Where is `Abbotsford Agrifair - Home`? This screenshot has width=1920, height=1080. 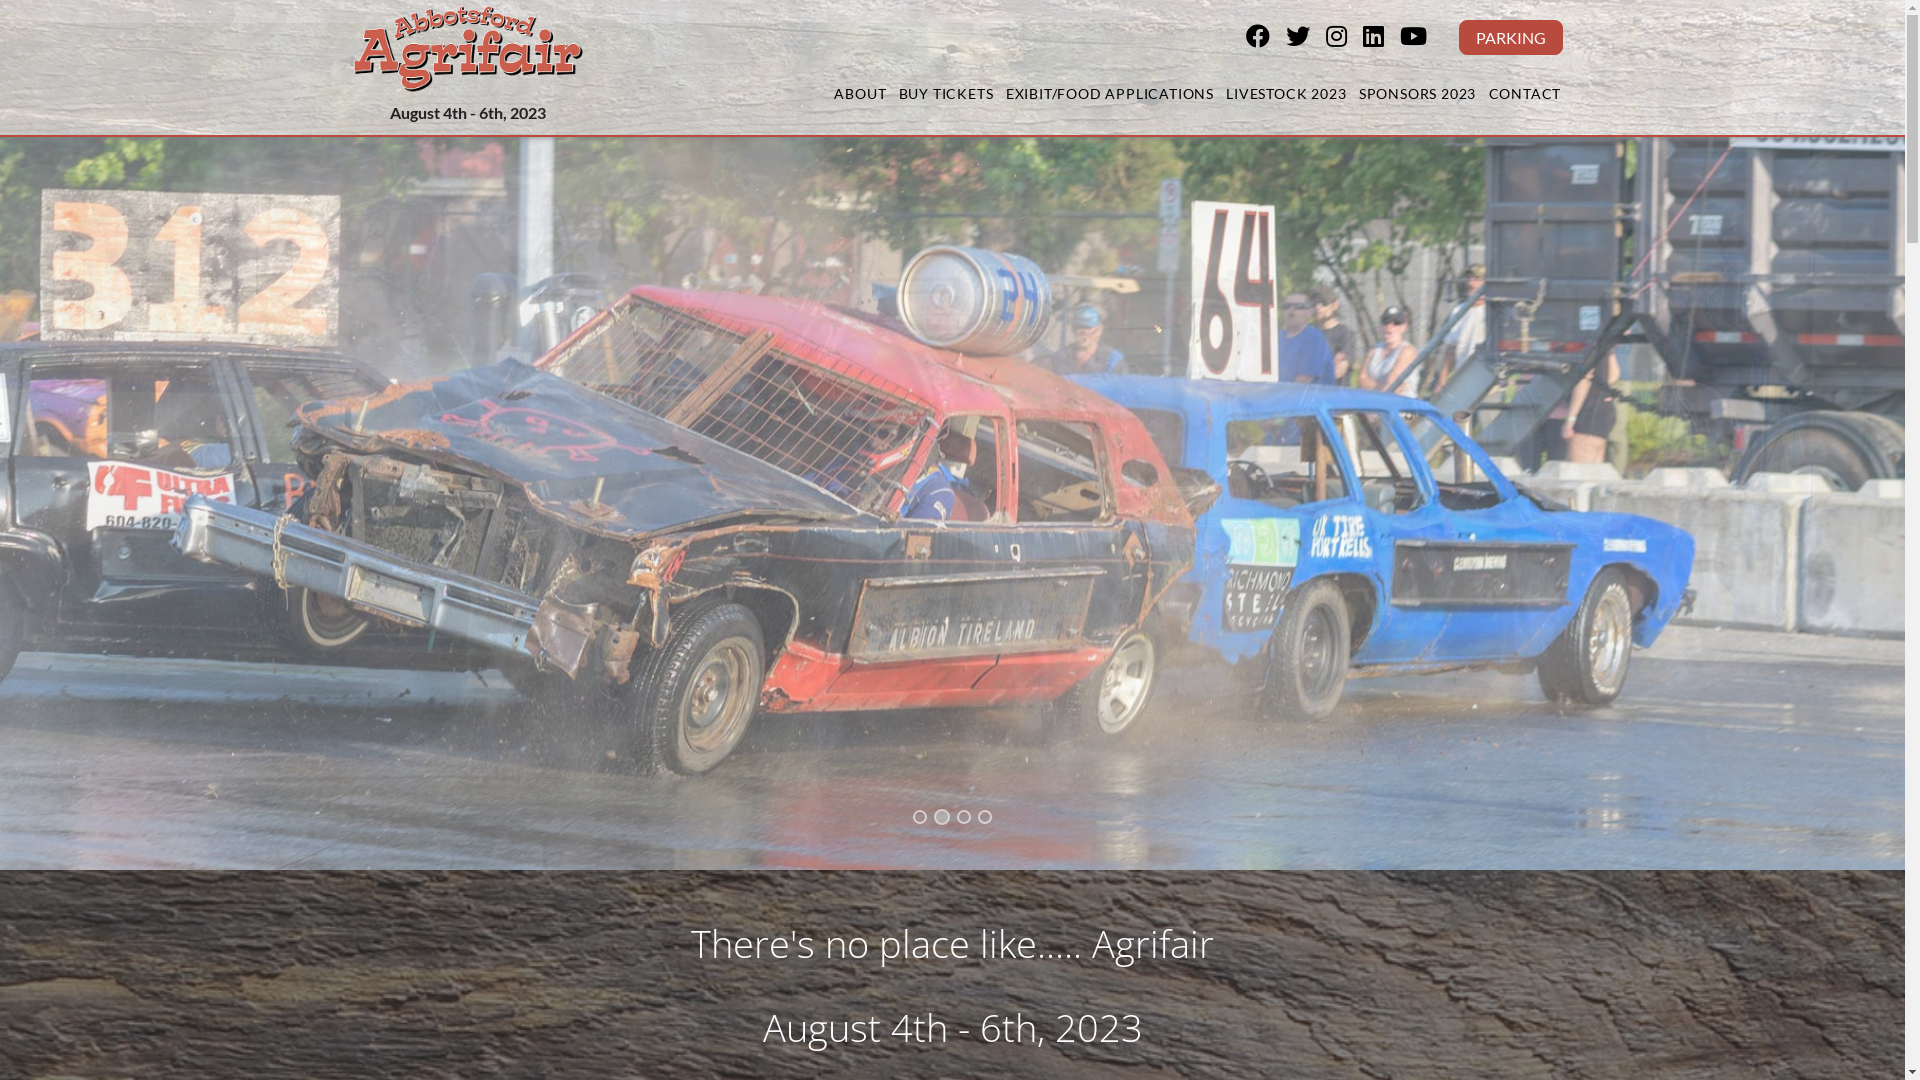 Abbotsford Agrifair - Home is located at coordinates (467, 48).